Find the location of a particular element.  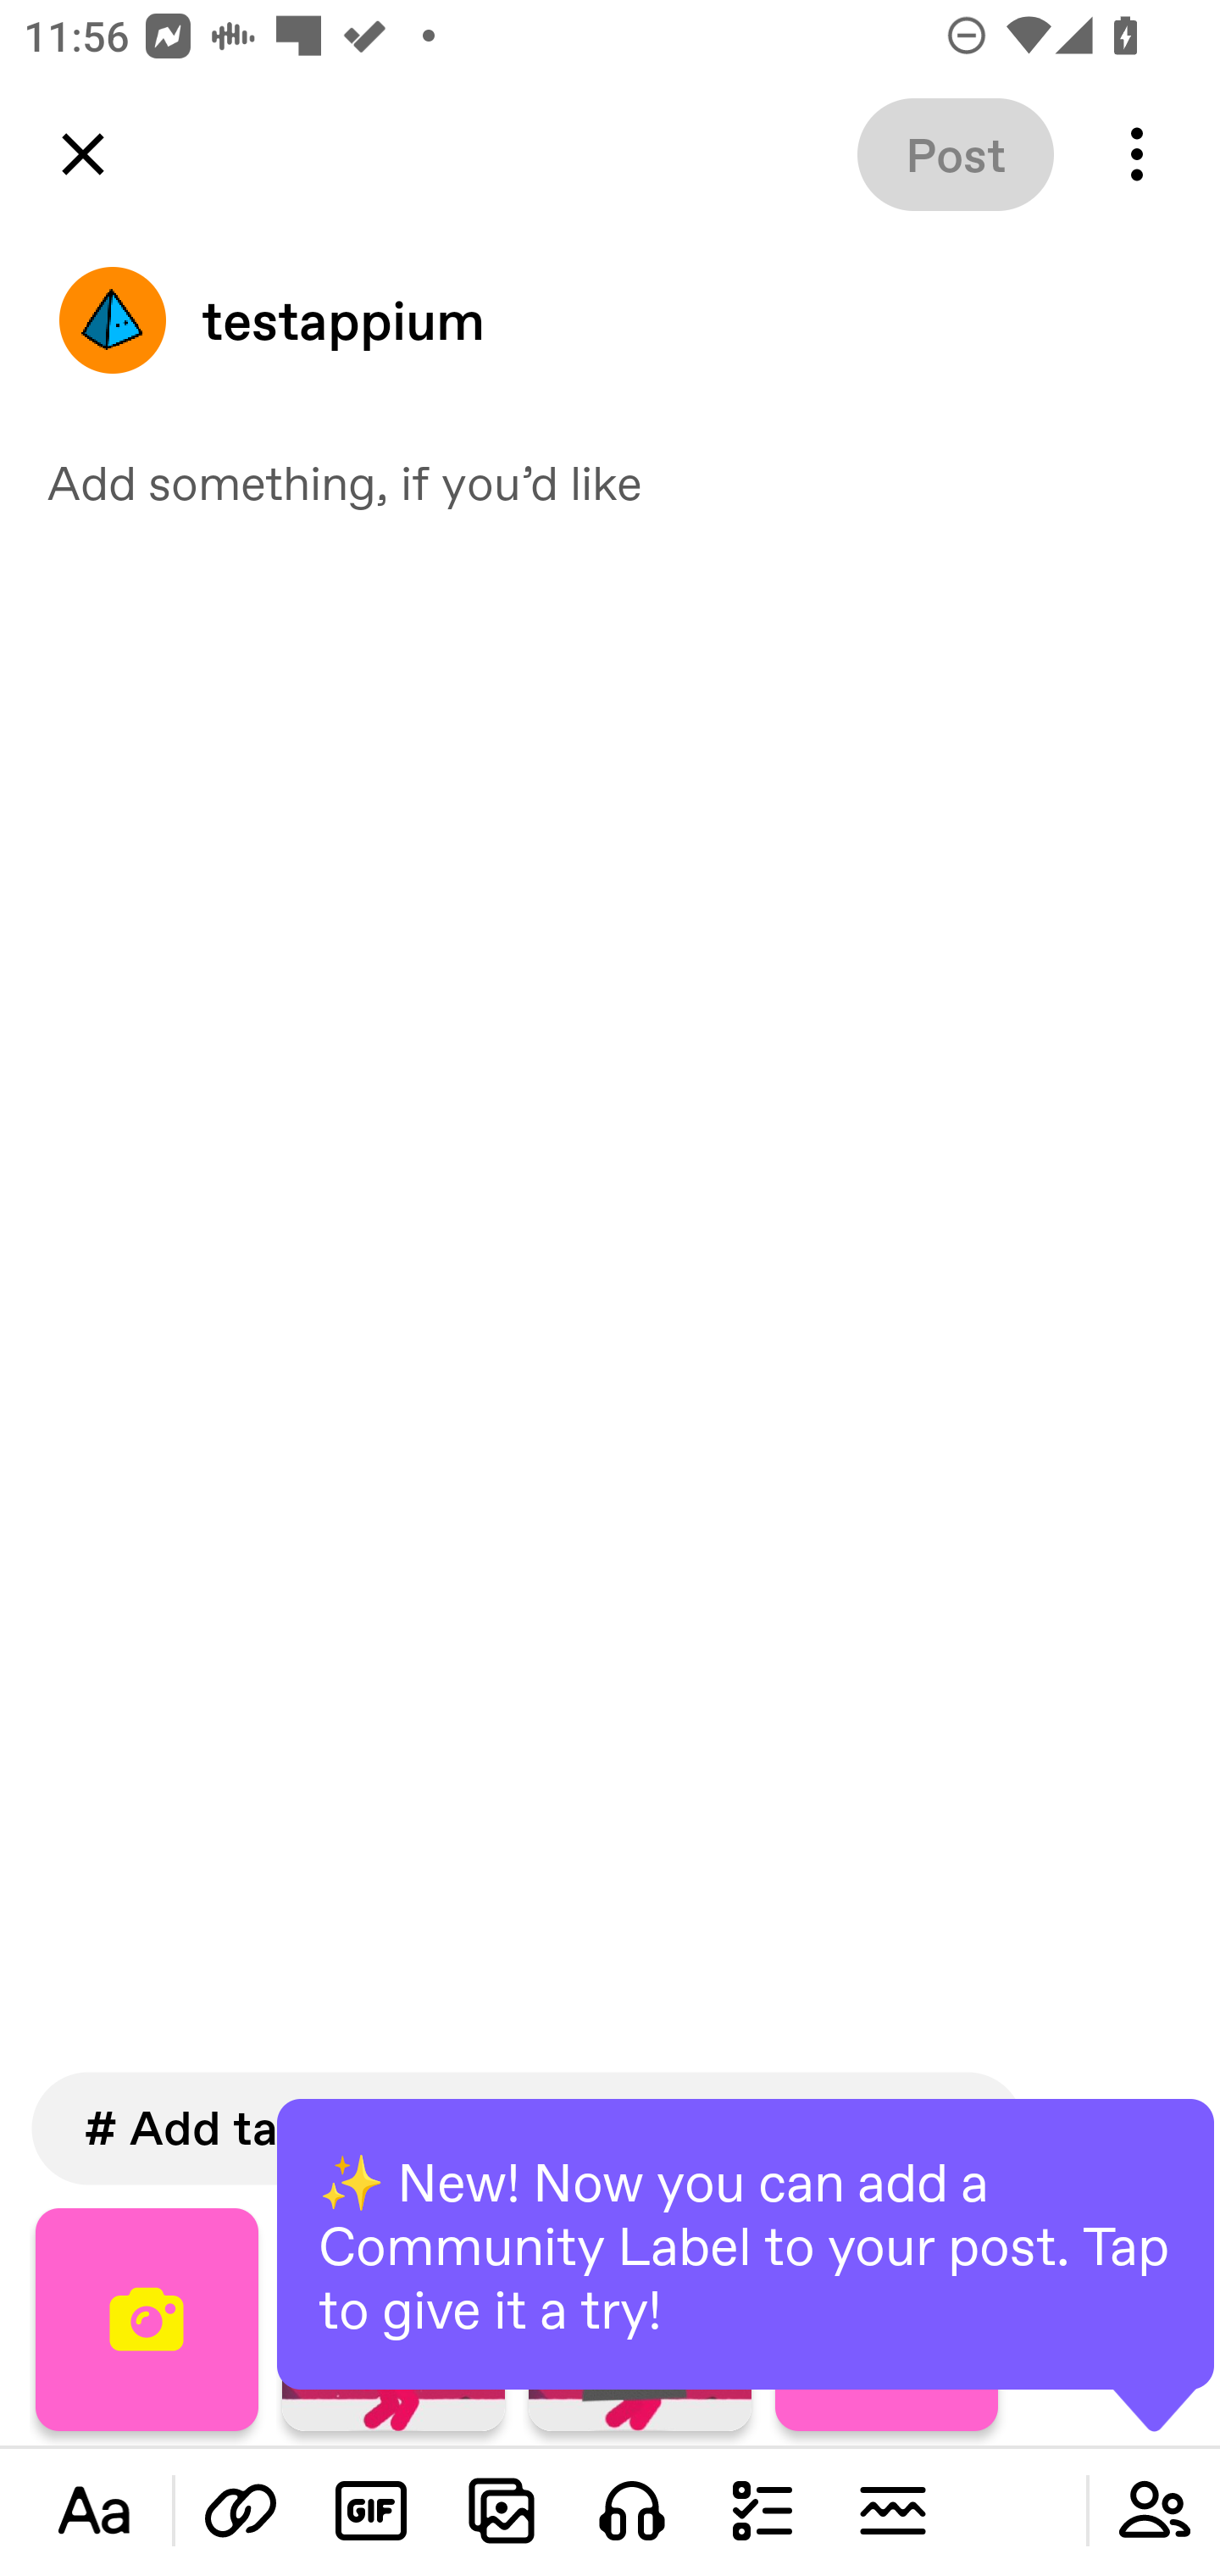

Add Audio to post is located at coordinates (632, 2510).